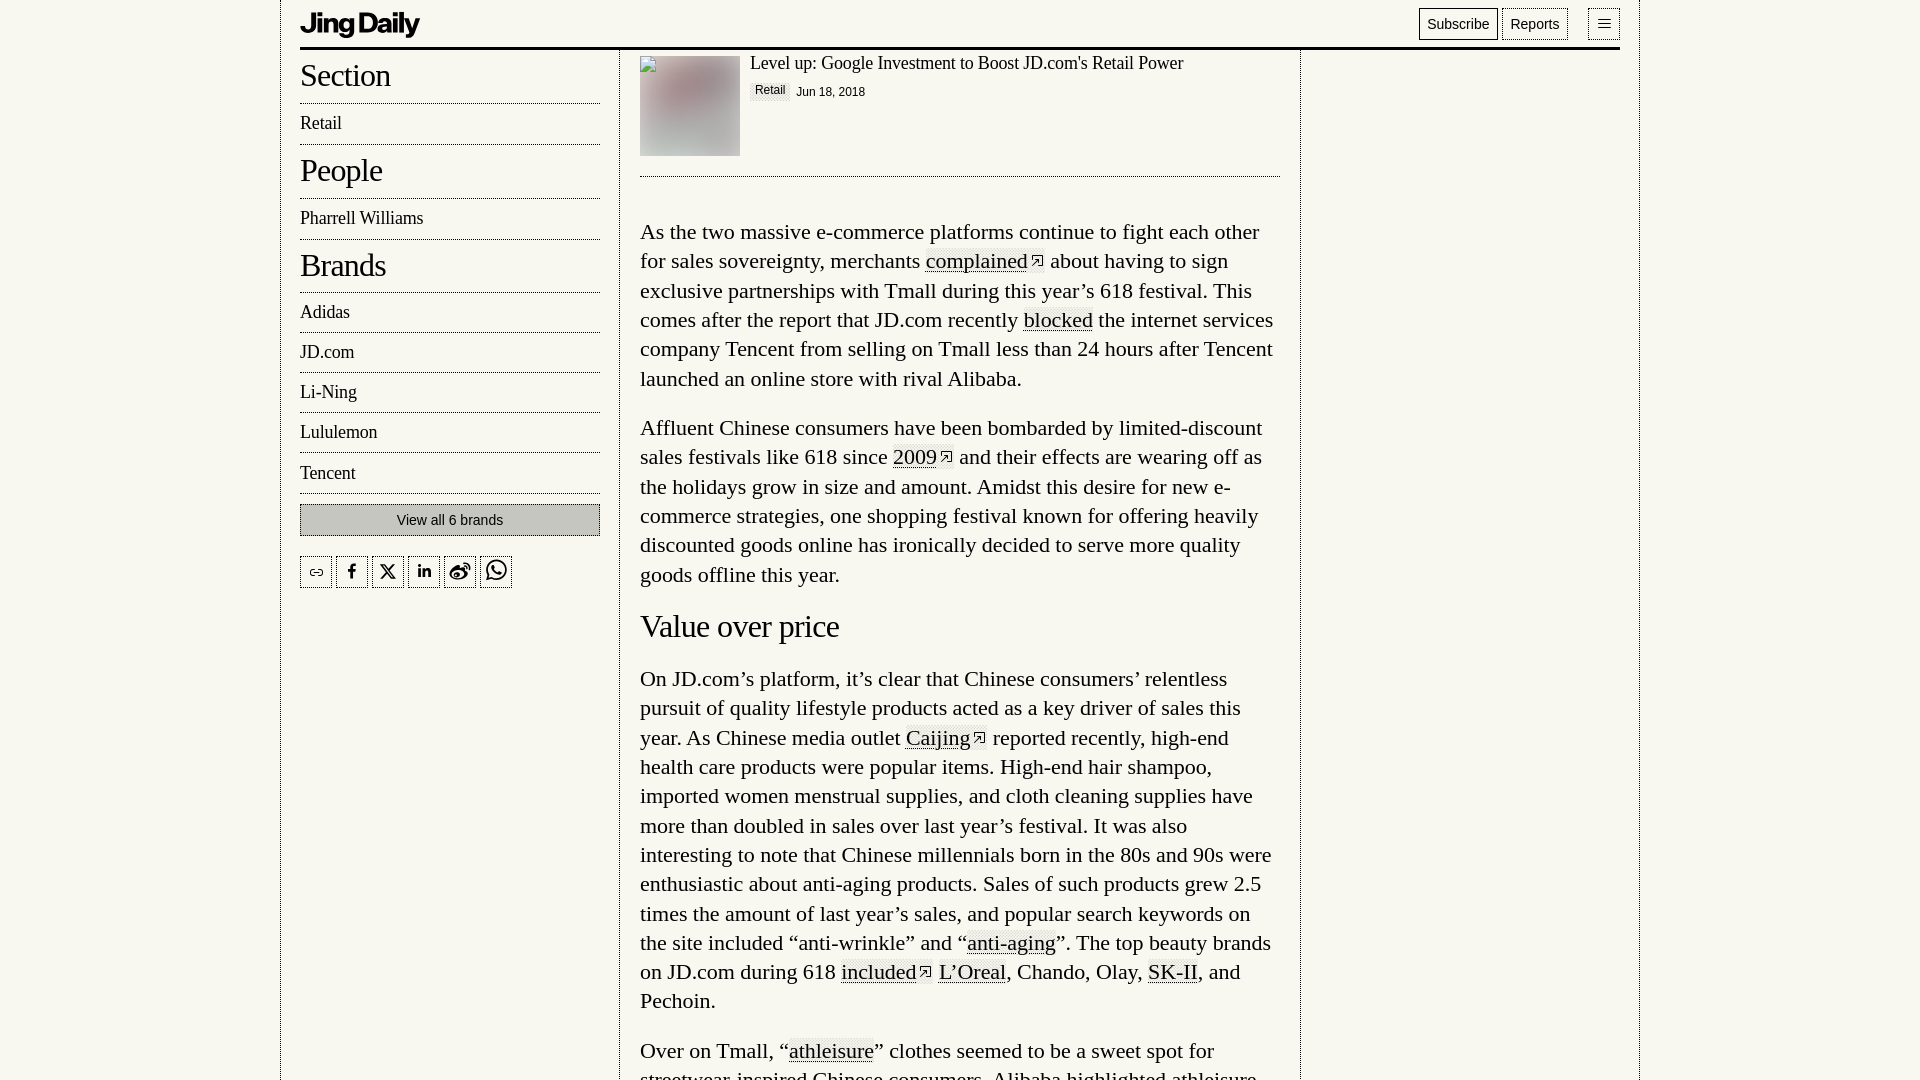 This screenshot has height=1080, width=1920. What do you see at coordinates (1173, 971) in the screenshot?
I see `SK-II` at bounding box center [1173, 971].